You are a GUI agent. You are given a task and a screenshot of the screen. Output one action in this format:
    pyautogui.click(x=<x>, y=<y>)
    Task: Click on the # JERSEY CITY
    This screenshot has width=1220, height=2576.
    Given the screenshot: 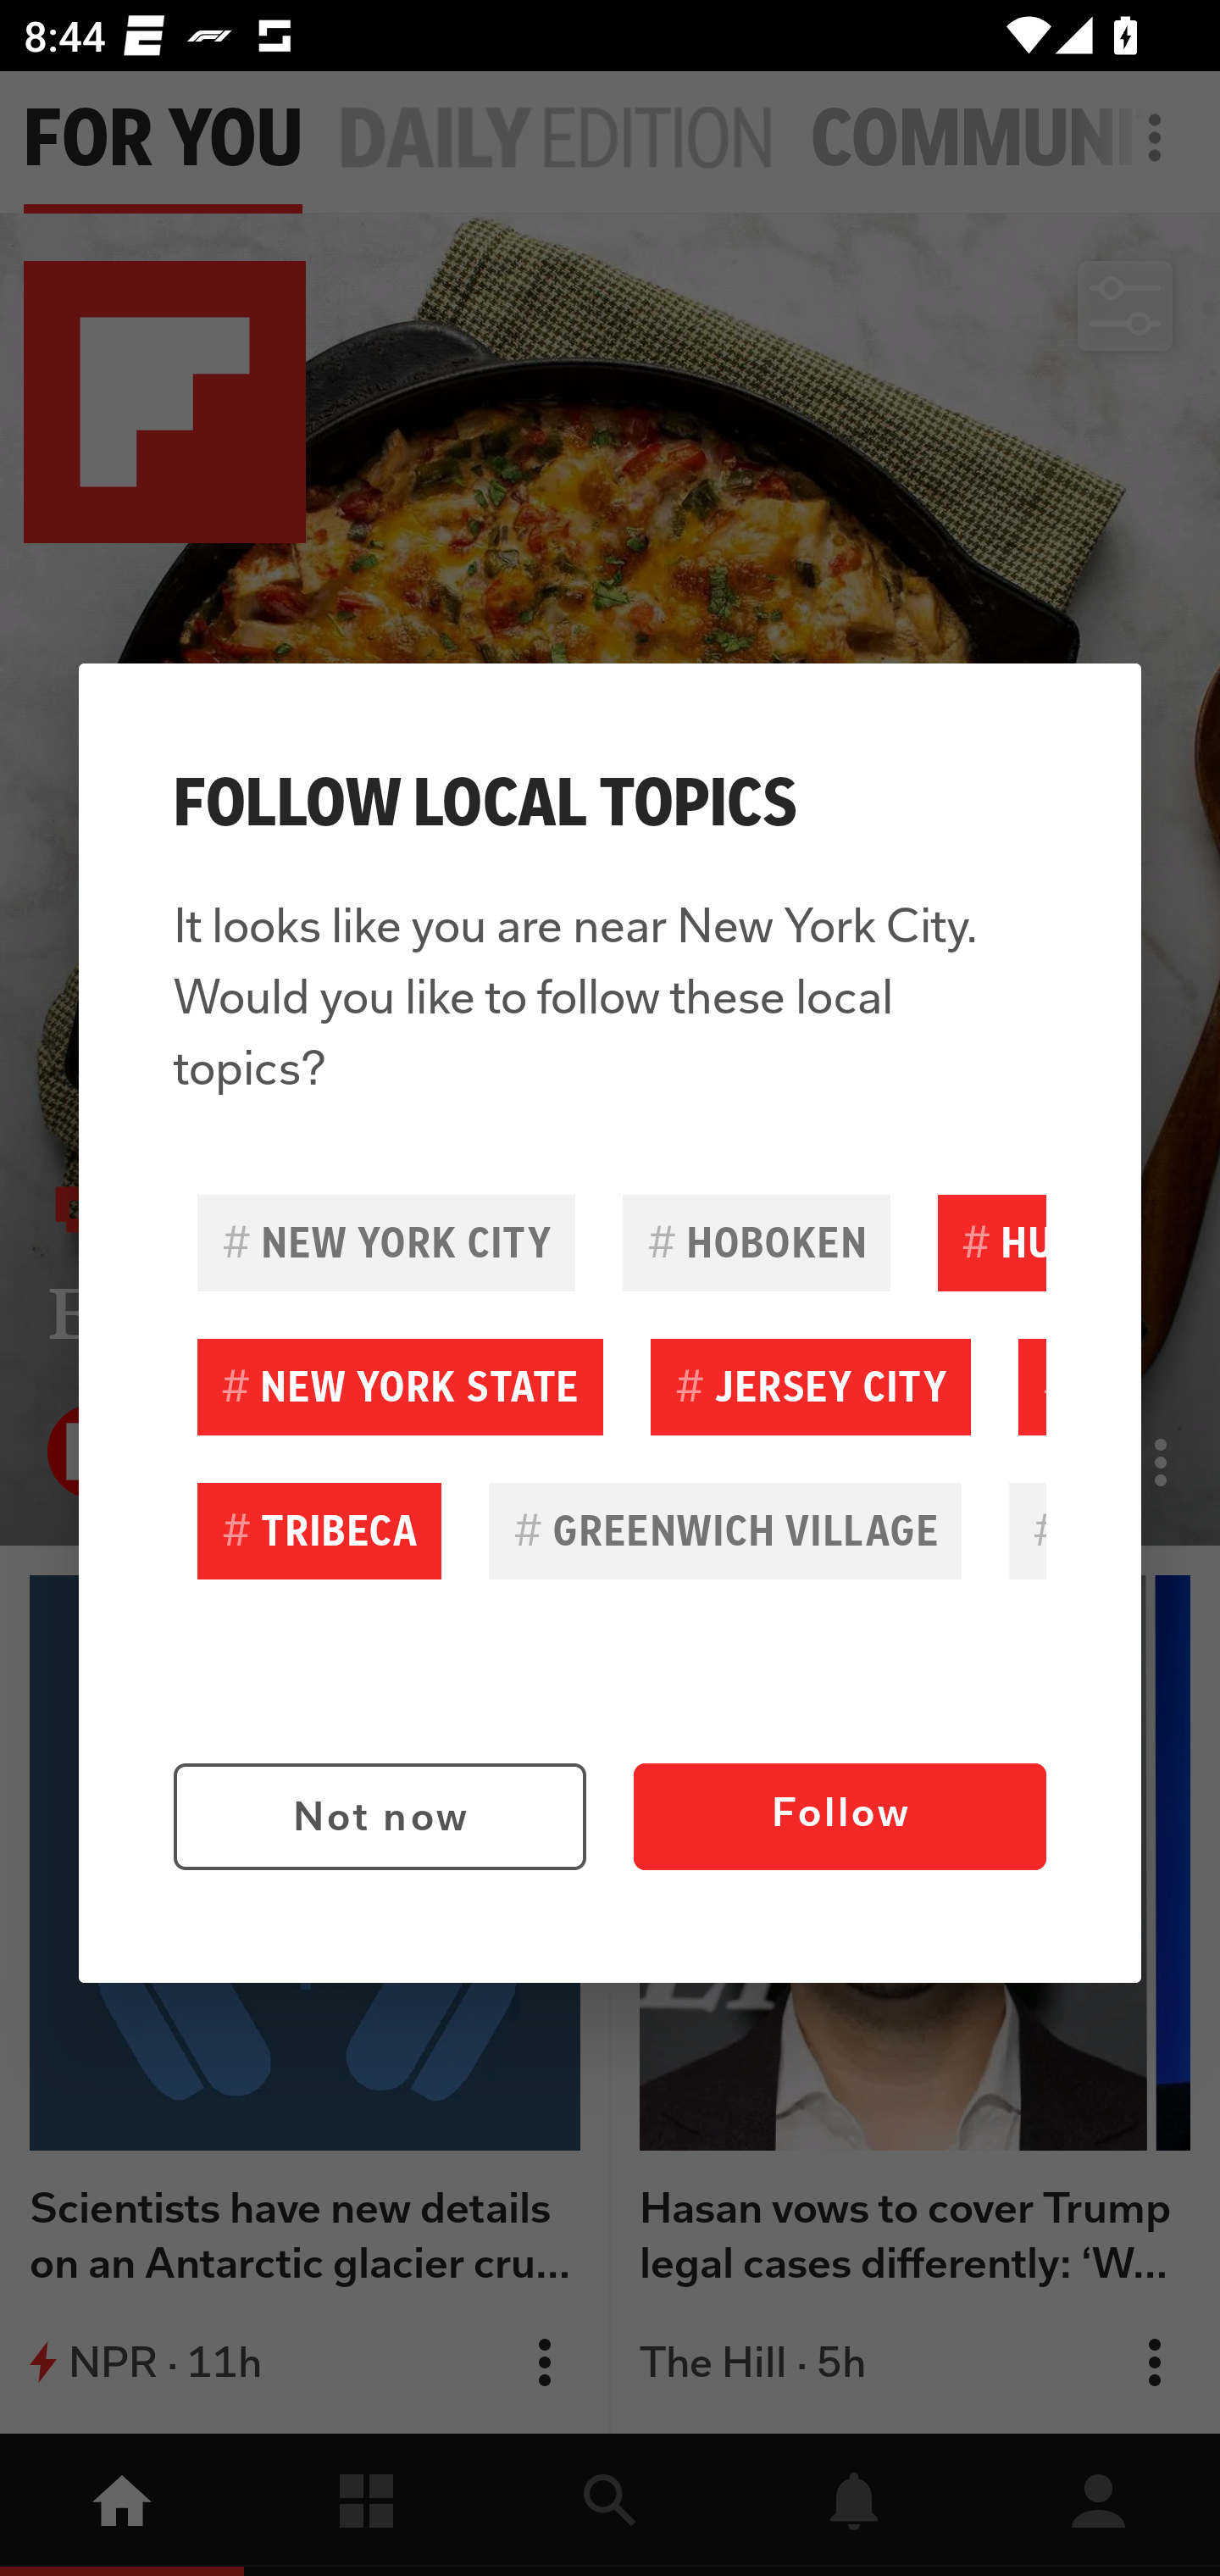 What is the action you would take?
    pyautogui.click(x=810, y=1386)
    